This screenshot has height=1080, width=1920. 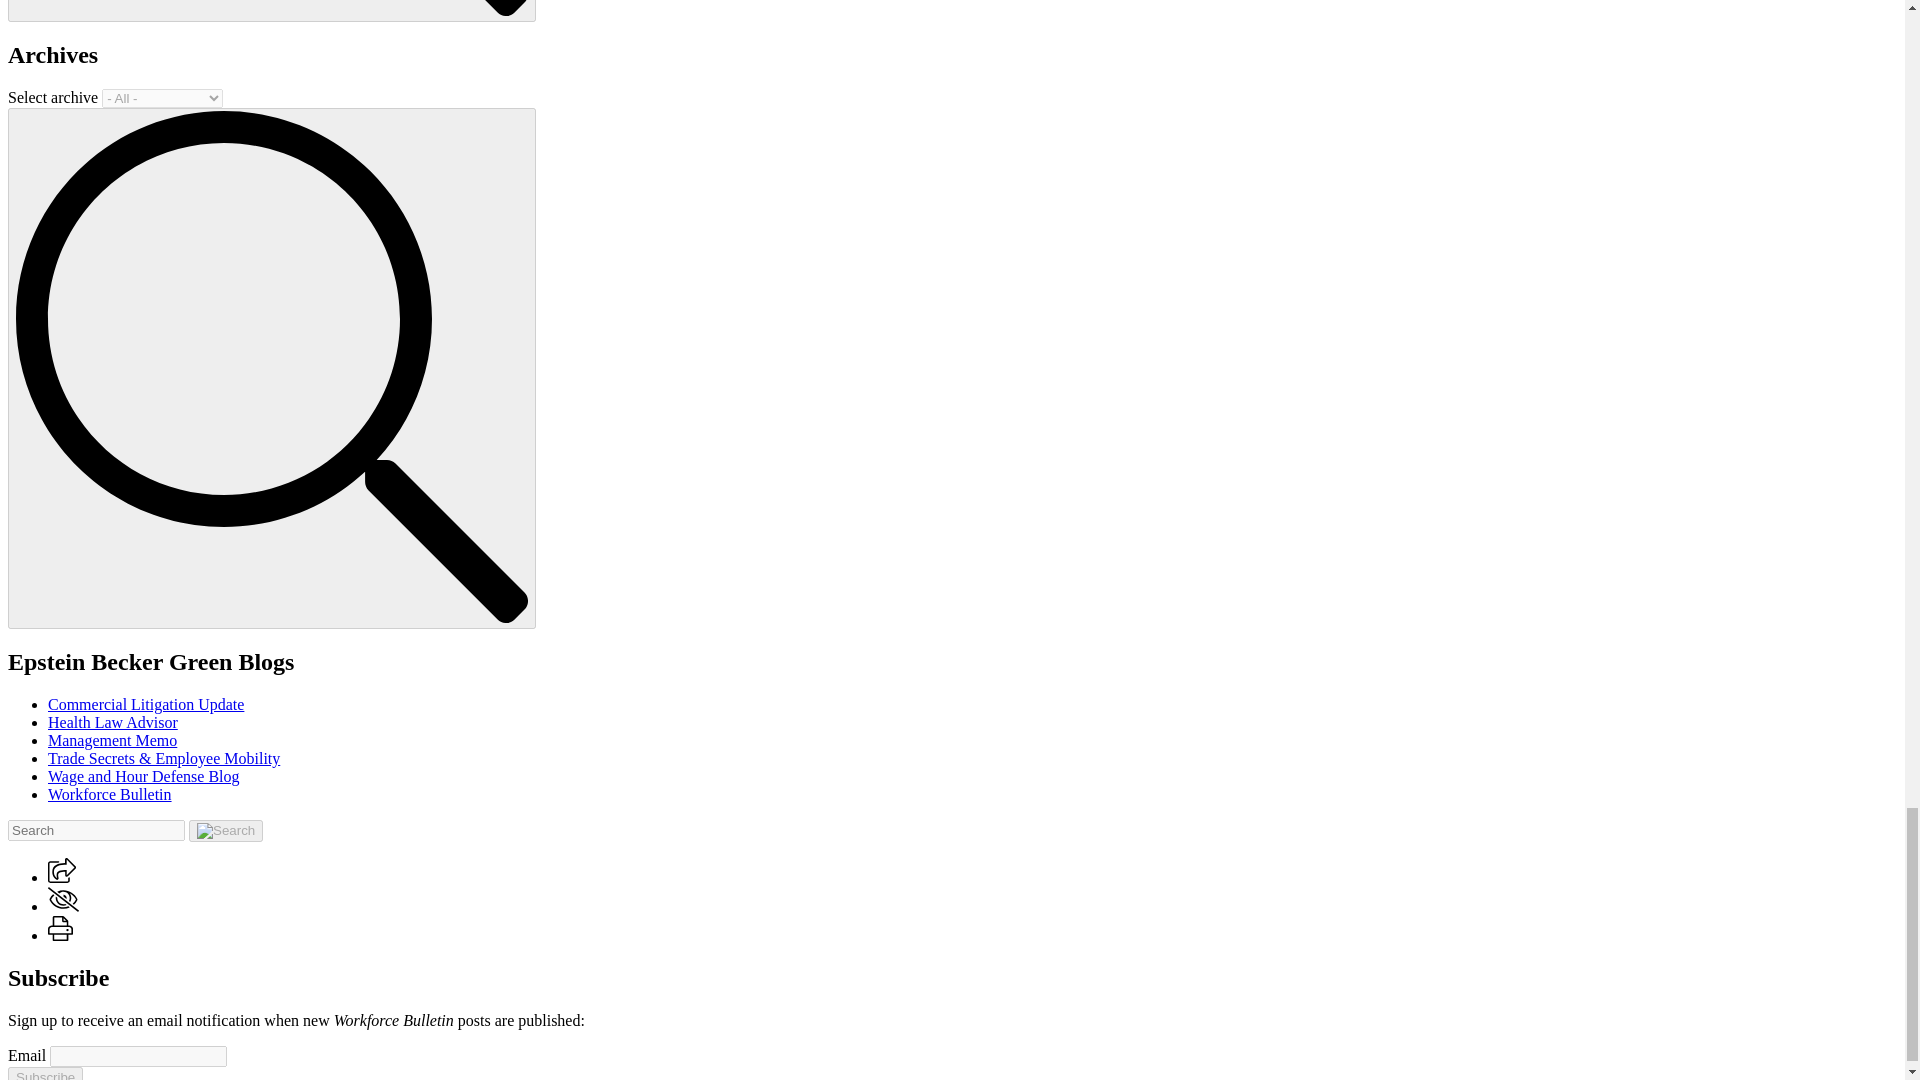 I want to click on Print, so click(x=60, y=928).